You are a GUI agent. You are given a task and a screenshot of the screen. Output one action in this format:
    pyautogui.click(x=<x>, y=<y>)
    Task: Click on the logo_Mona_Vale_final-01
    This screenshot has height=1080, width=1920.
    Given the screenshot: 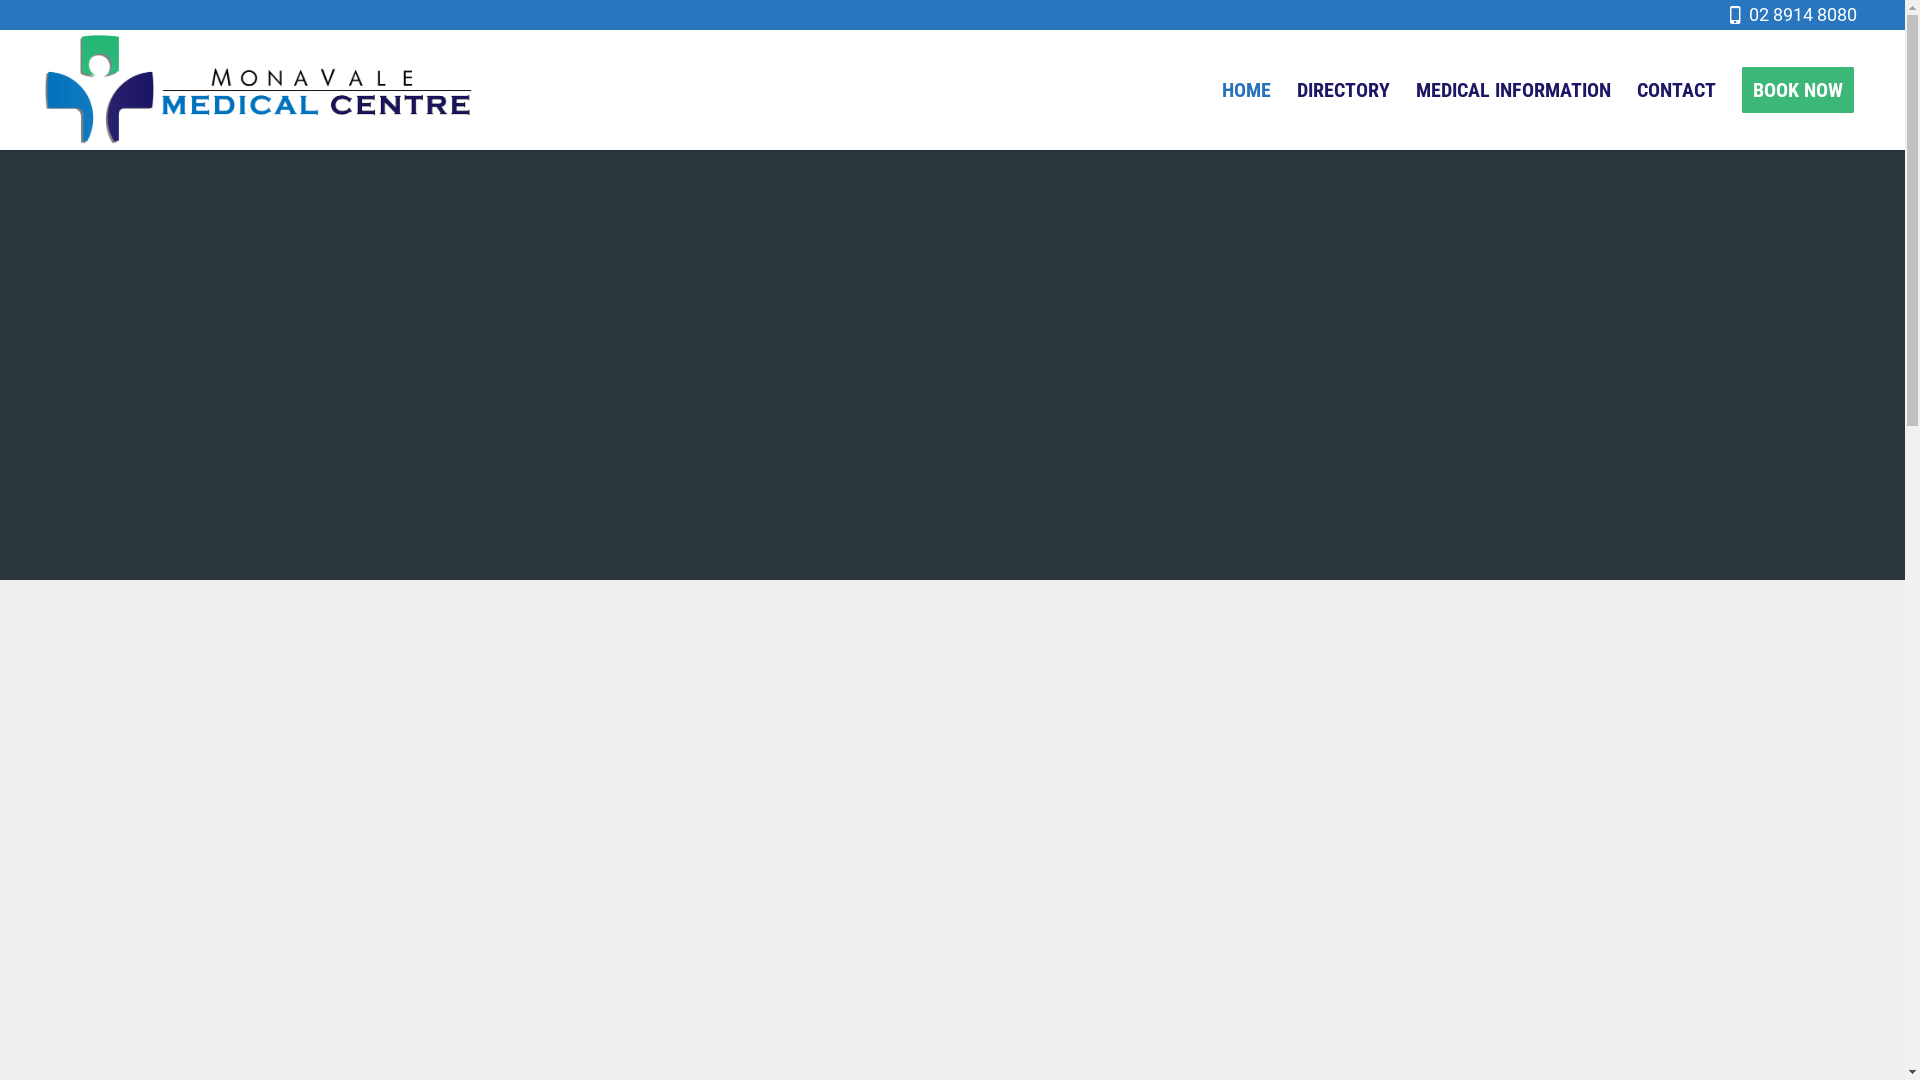 What is the action you would take?
    pyautogui.click(x=258, y=90)
    